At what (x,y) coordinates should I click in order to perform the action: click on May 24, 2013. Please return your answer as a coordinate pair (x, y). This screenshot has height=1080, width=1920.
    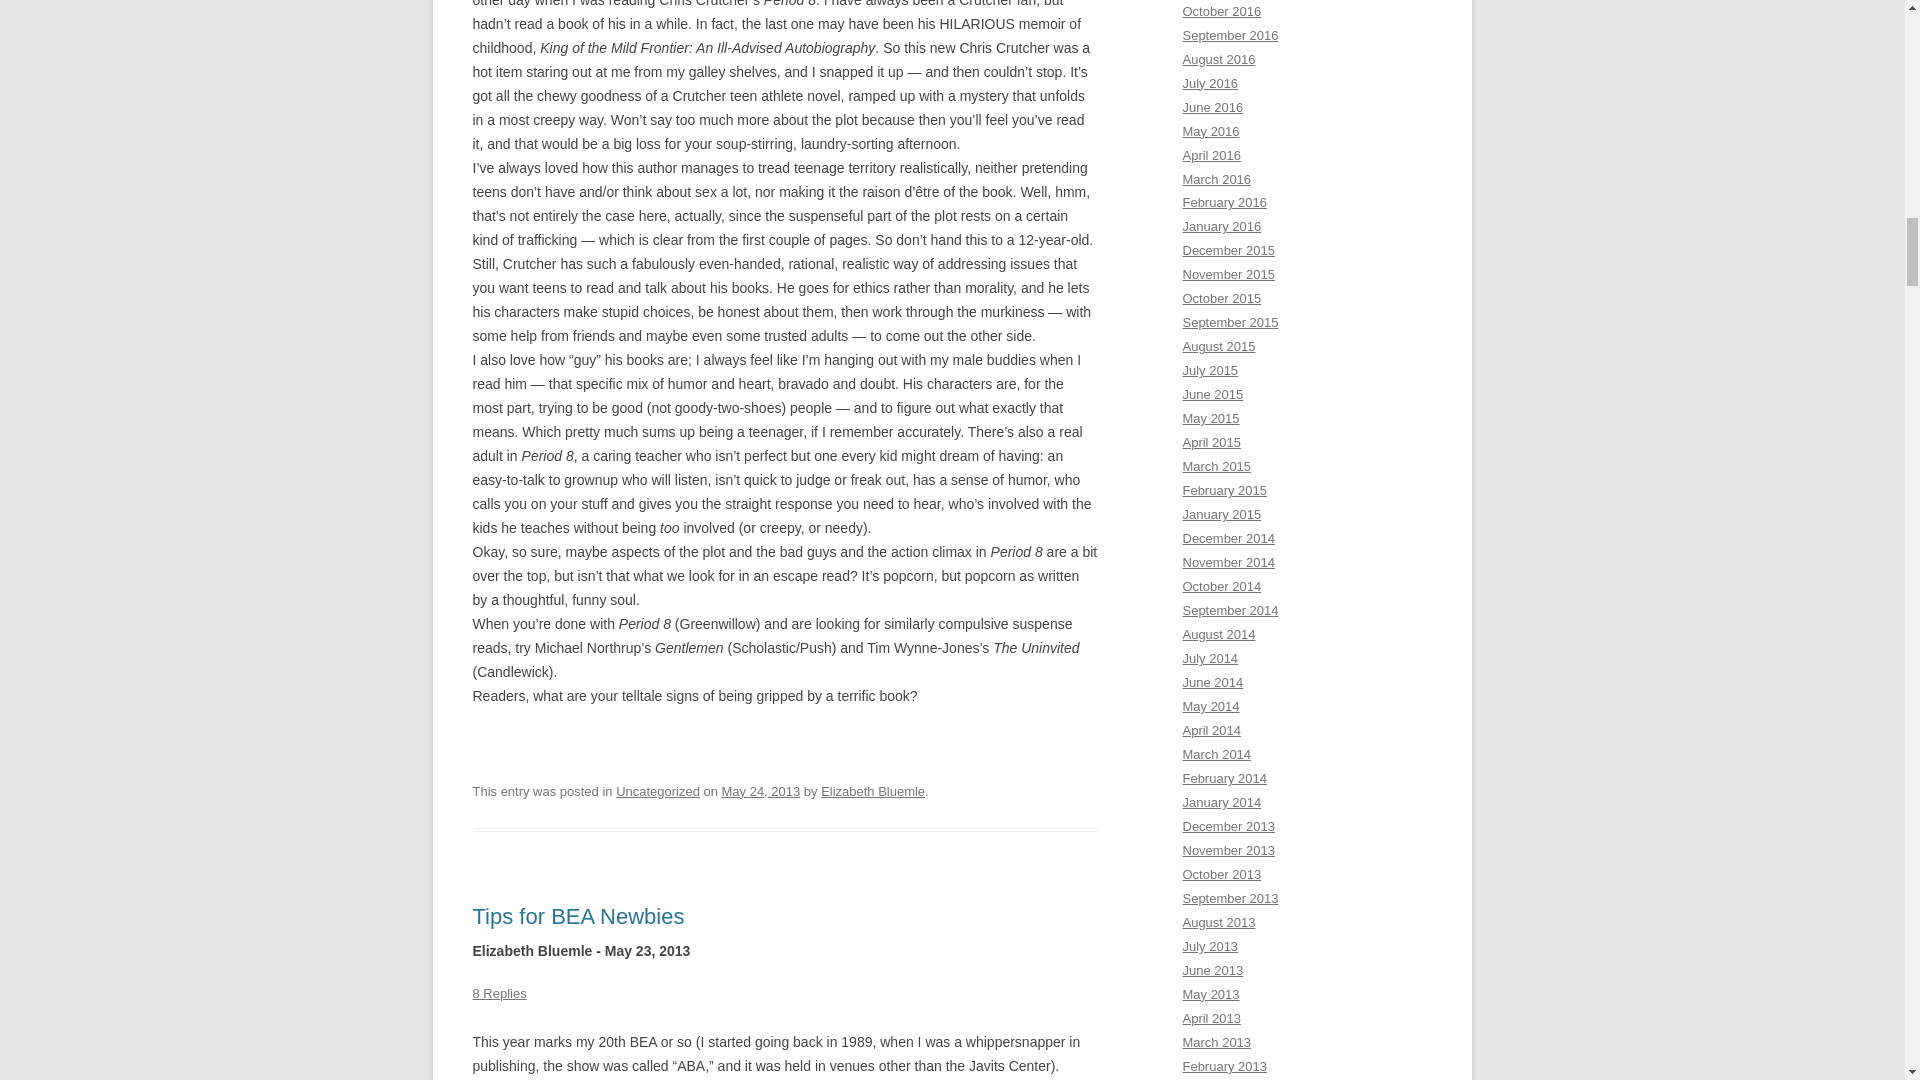
    Looking at the image, I should click on (760, 792).